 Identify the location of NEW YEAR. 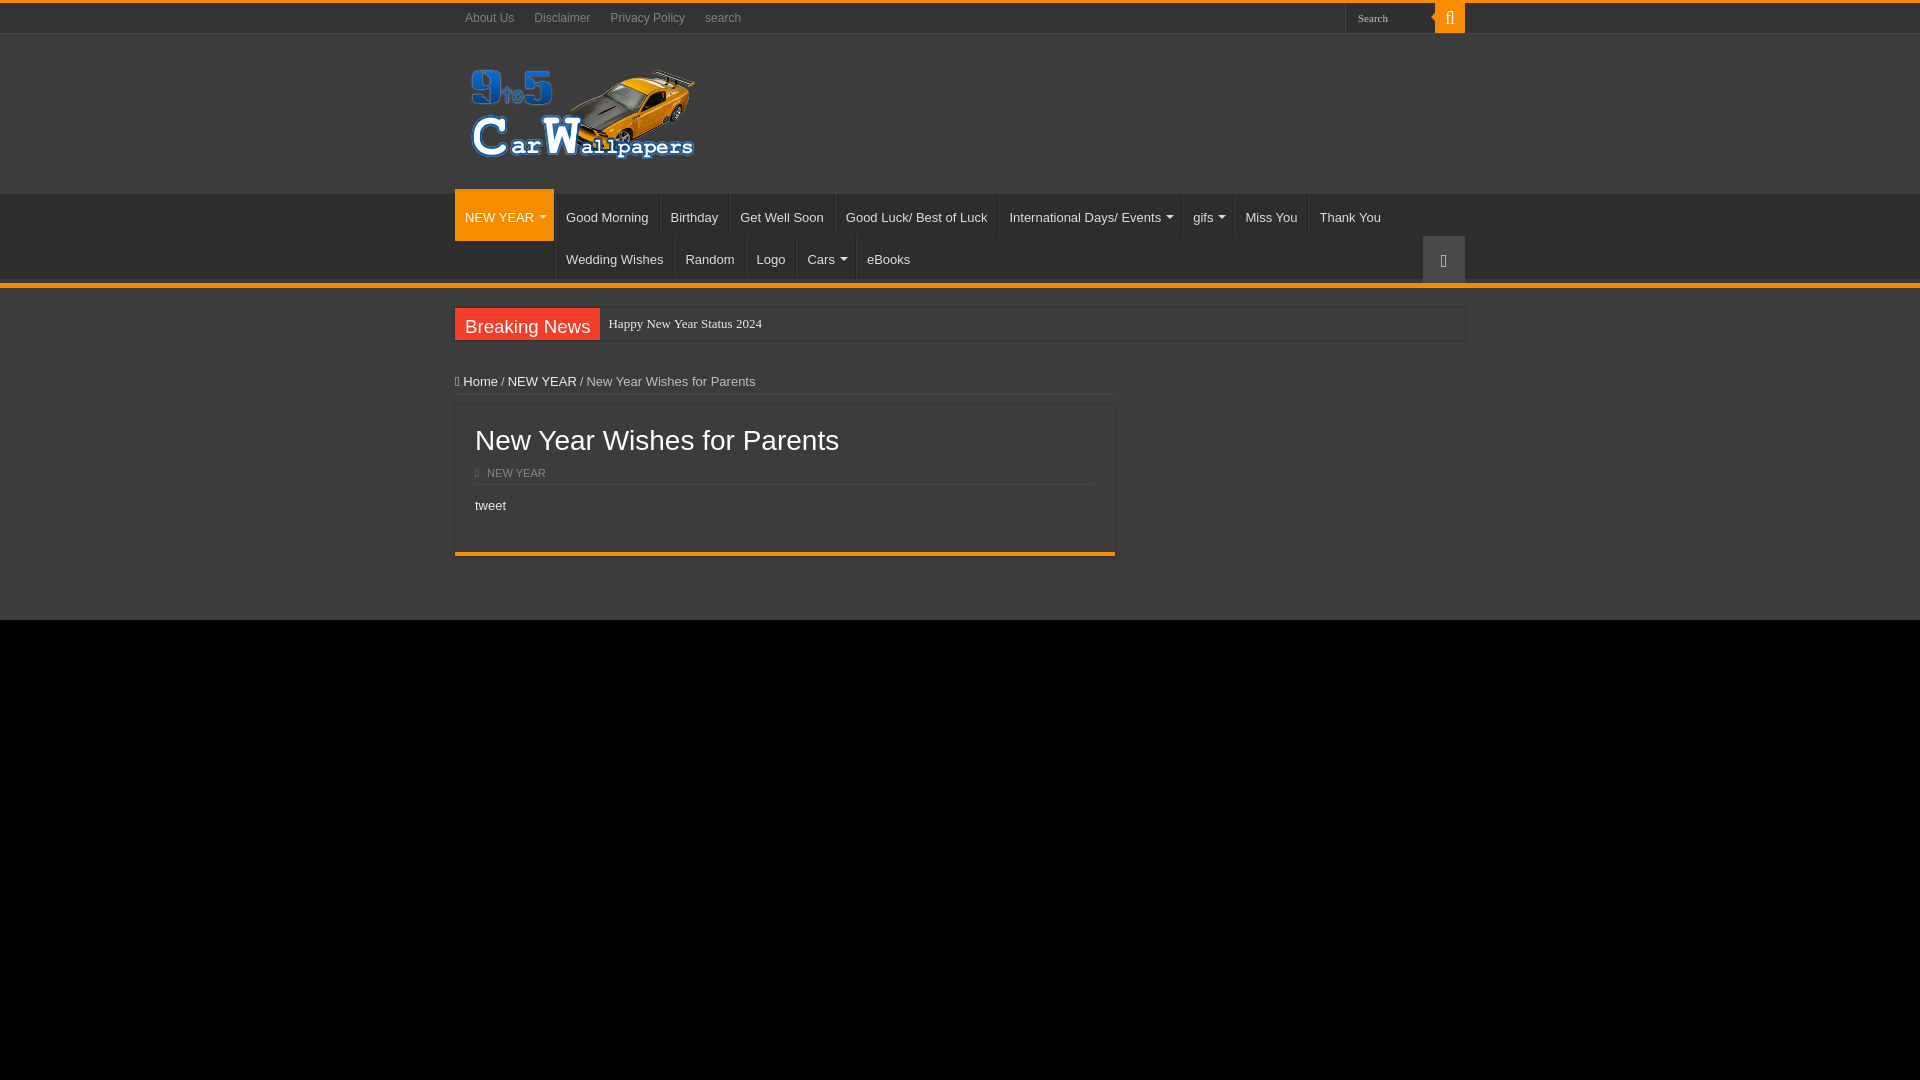
(504, 214).